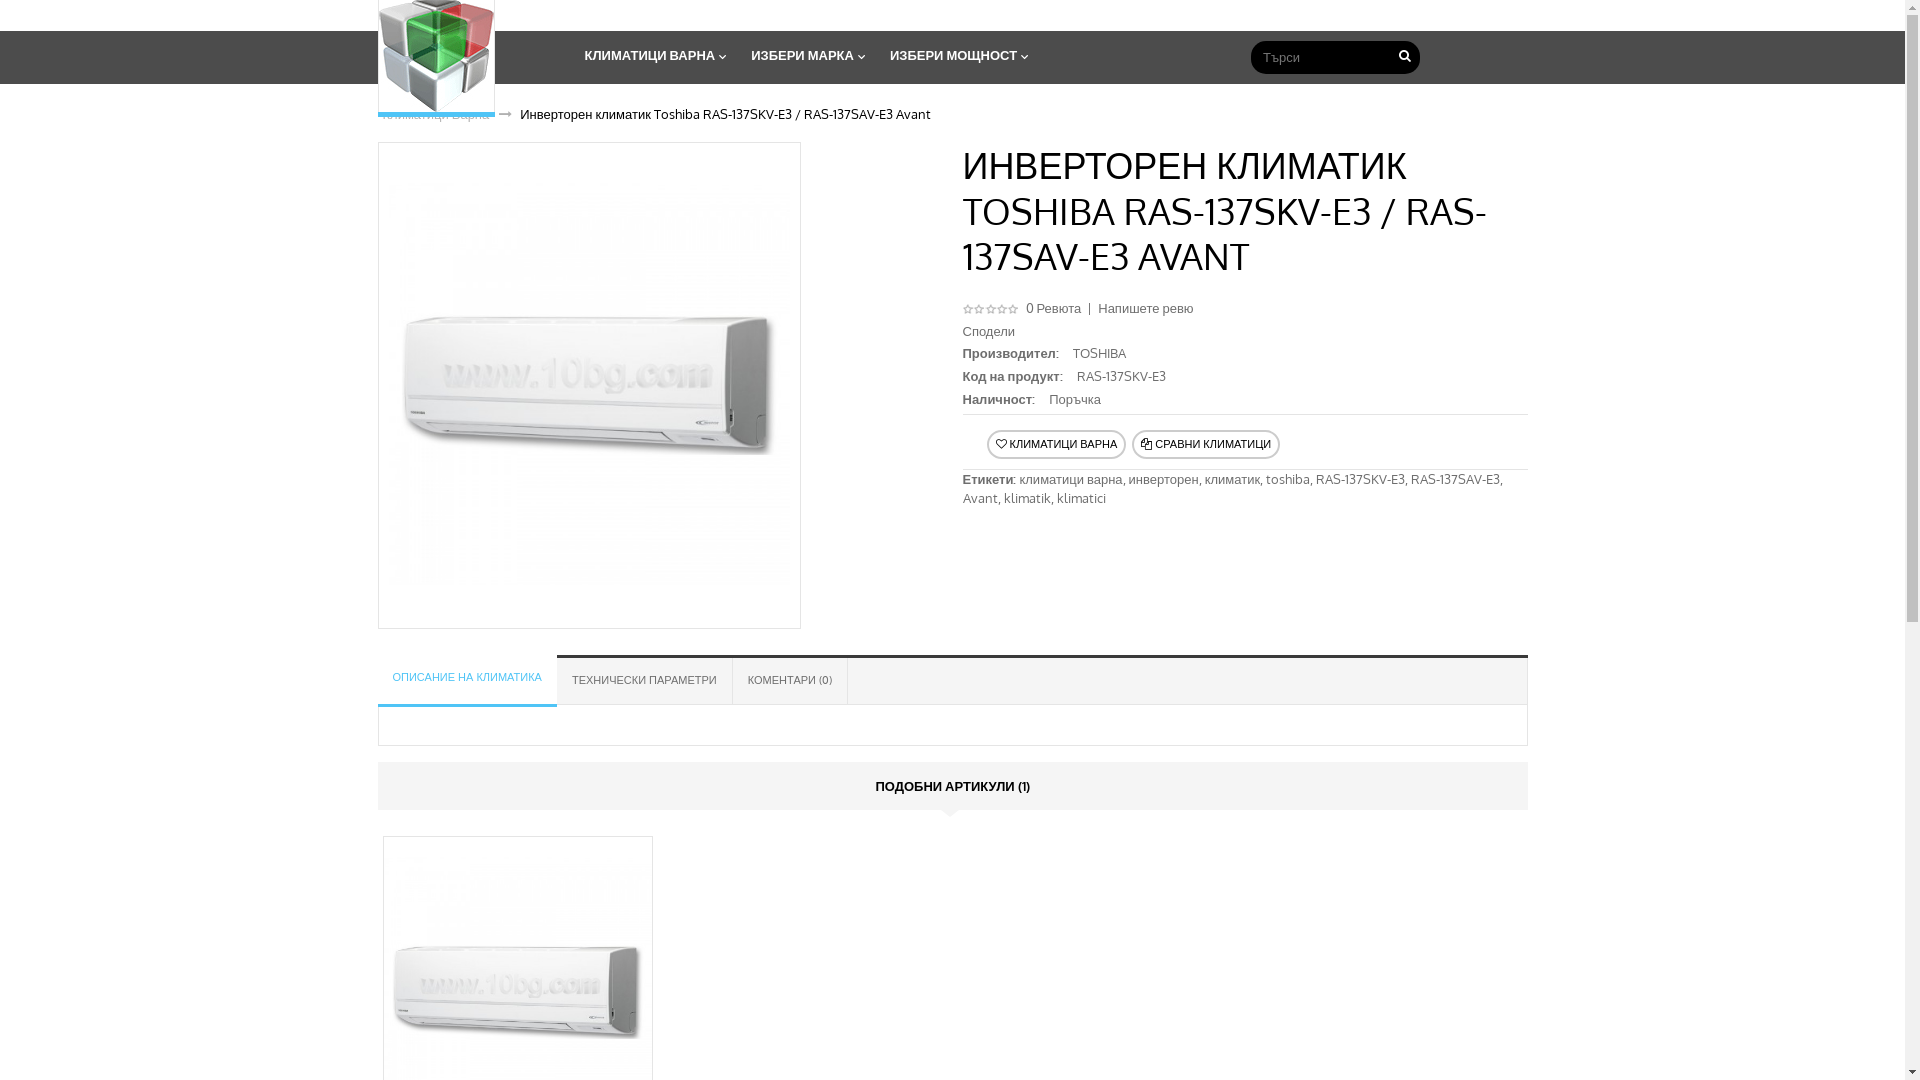 Image resolution: width=1920 pixels, height=1080 pixels. Describe the element at coordinates (1360, 479) in the screenshot. I see `RAS-137SKV-E3` at that location.